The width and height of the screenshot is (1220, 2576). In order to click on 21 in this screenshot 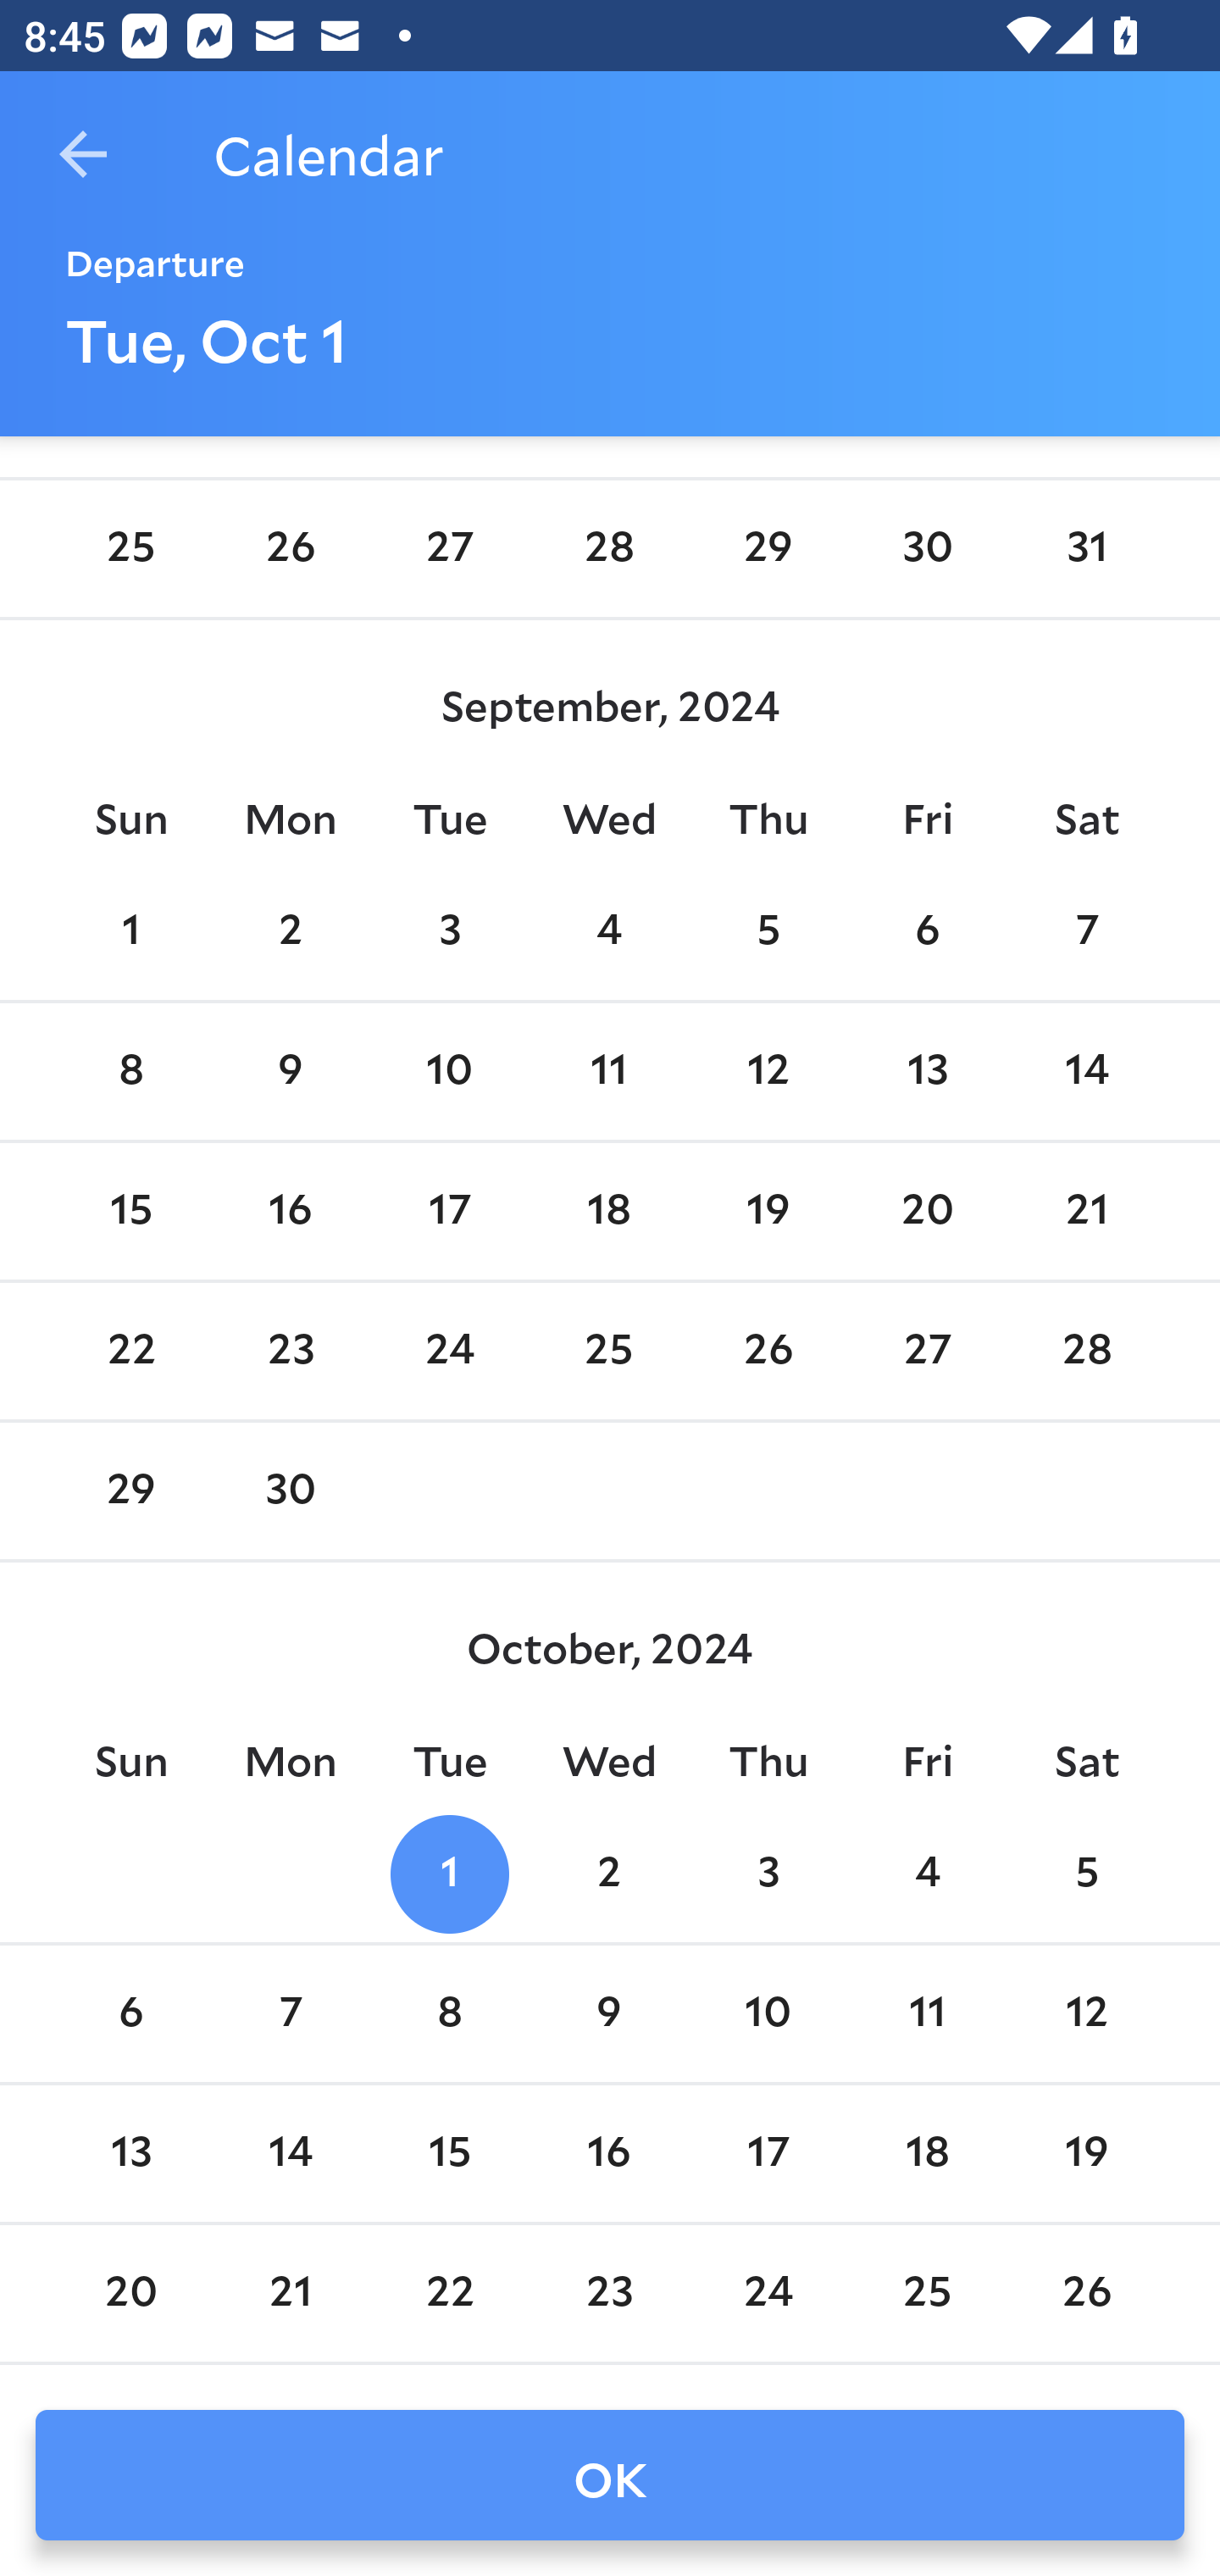, I will do `click(1086, 1210)`.